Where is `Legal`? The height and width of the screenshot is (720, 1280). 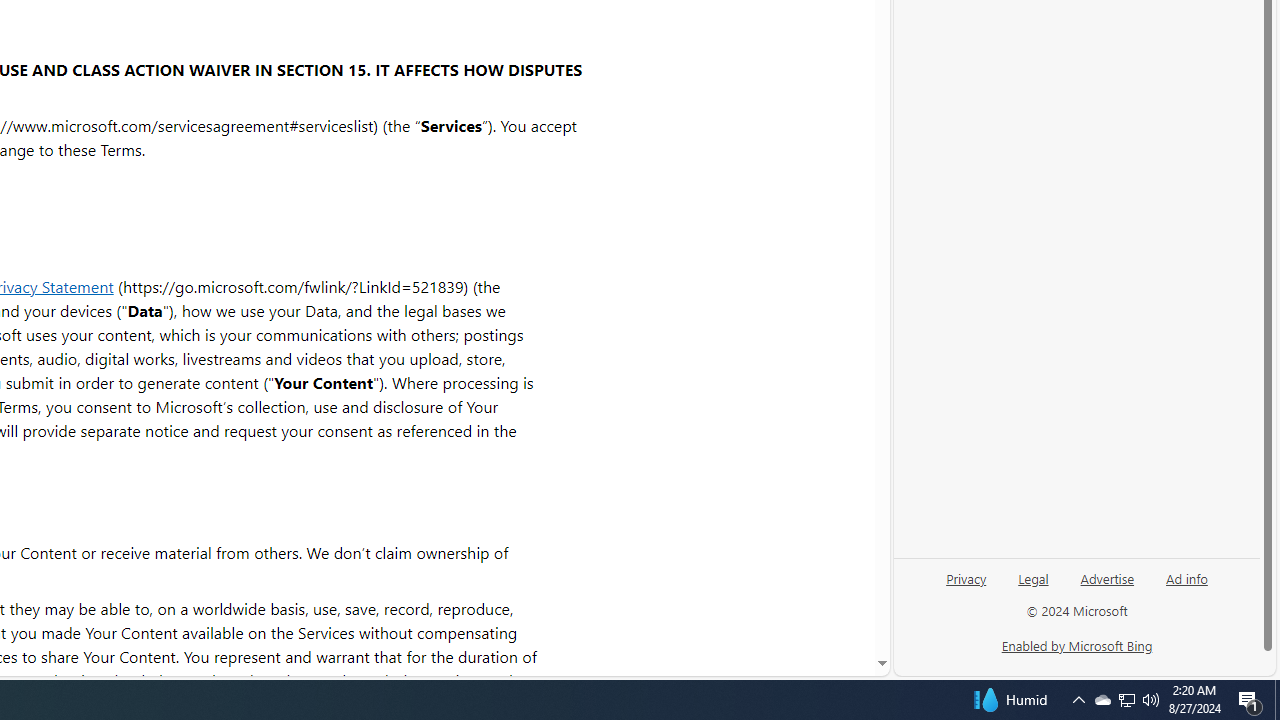
Legal is located at coordinates (1033, 577).